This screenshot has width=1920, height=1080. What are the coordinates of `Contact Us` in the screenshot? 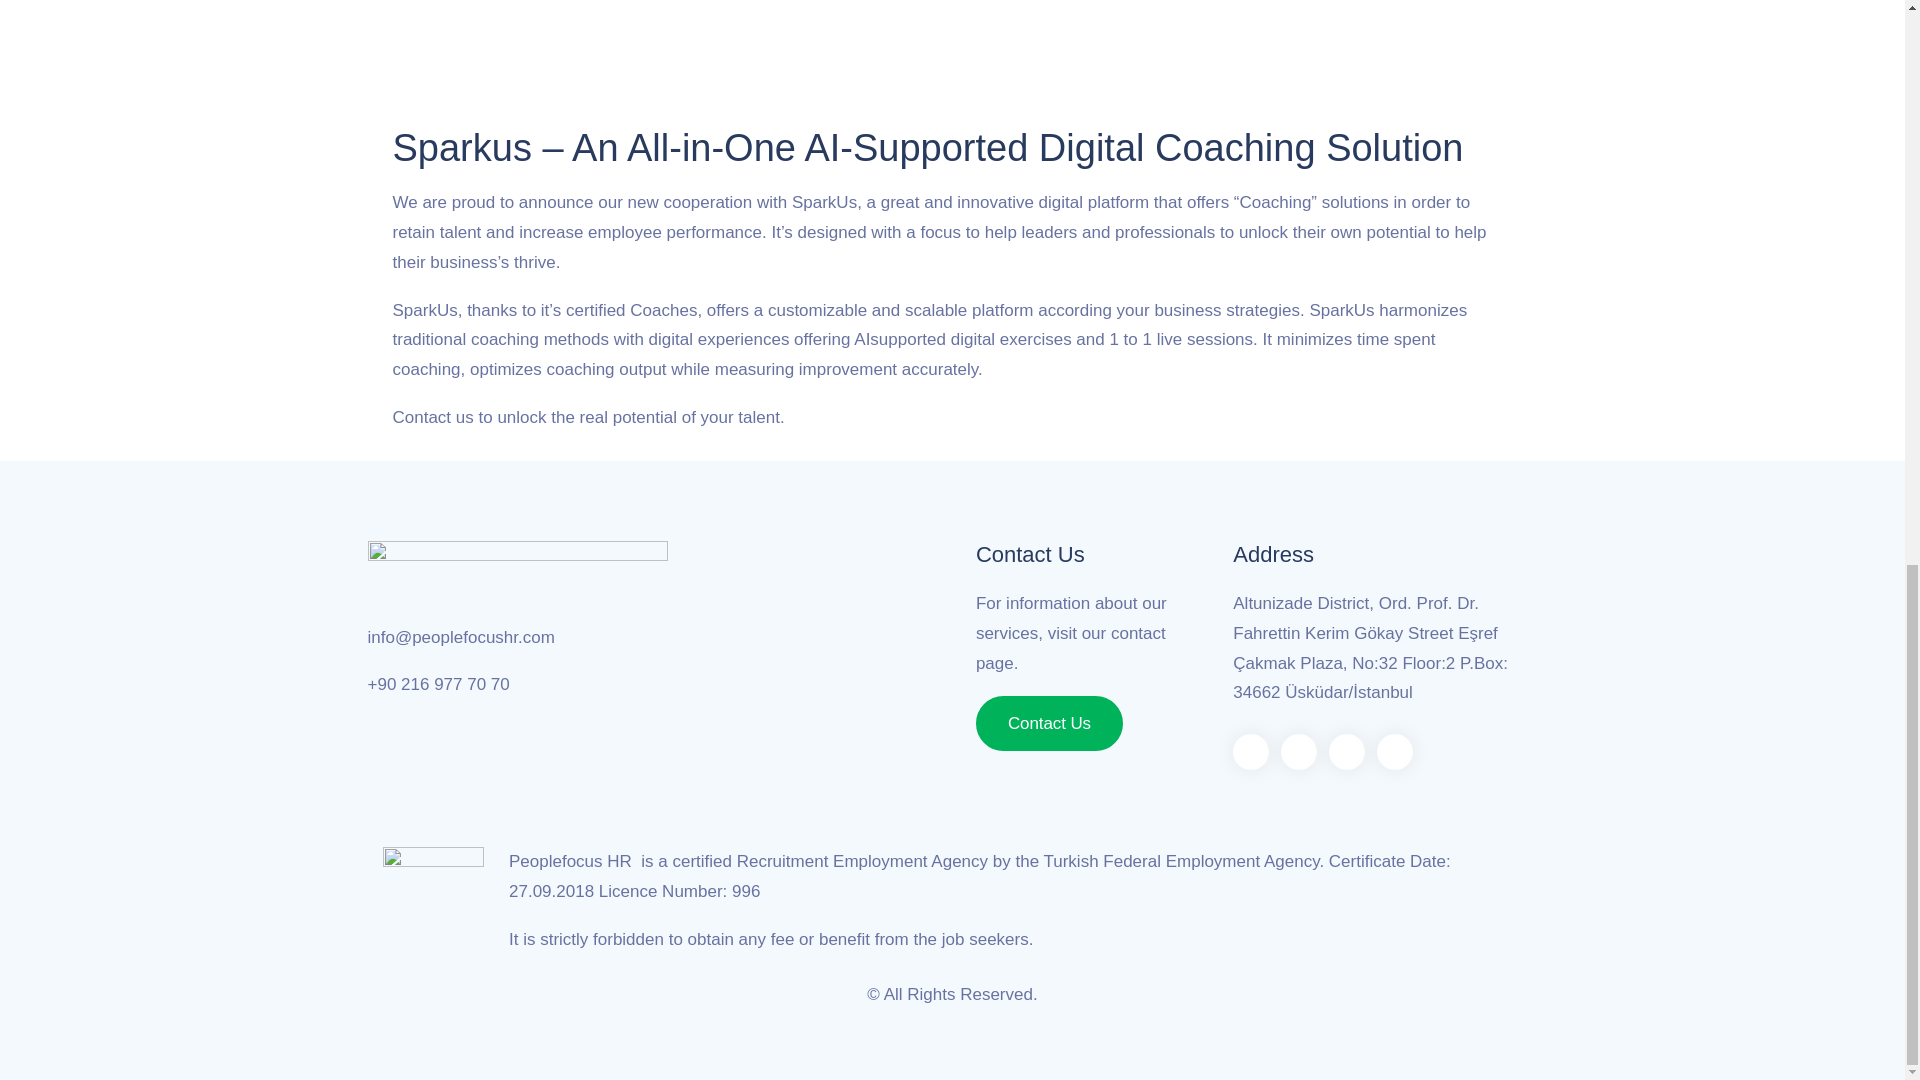 It's located at (1049, 722).